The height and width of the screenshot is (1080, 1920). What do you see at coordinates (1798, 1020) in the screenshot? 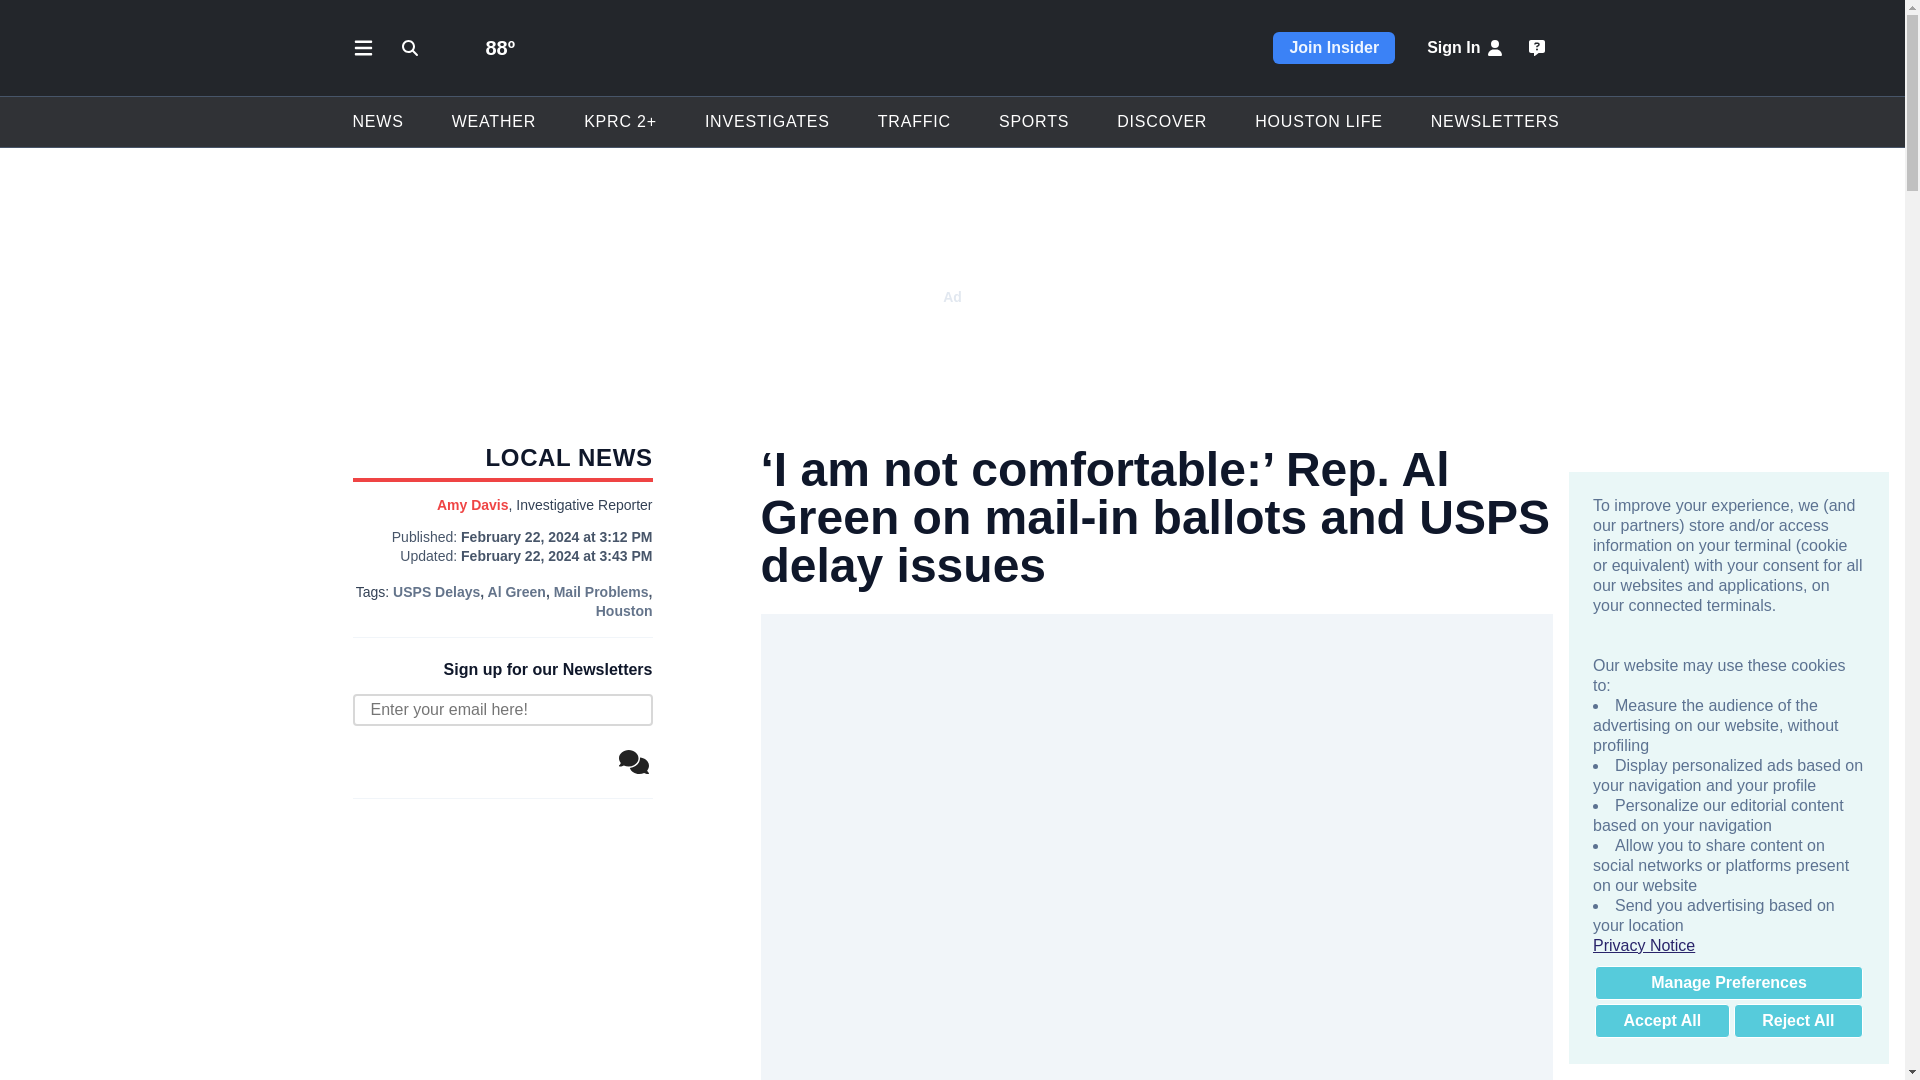
I see `Reject All` at bounding box center [1798, 1020].